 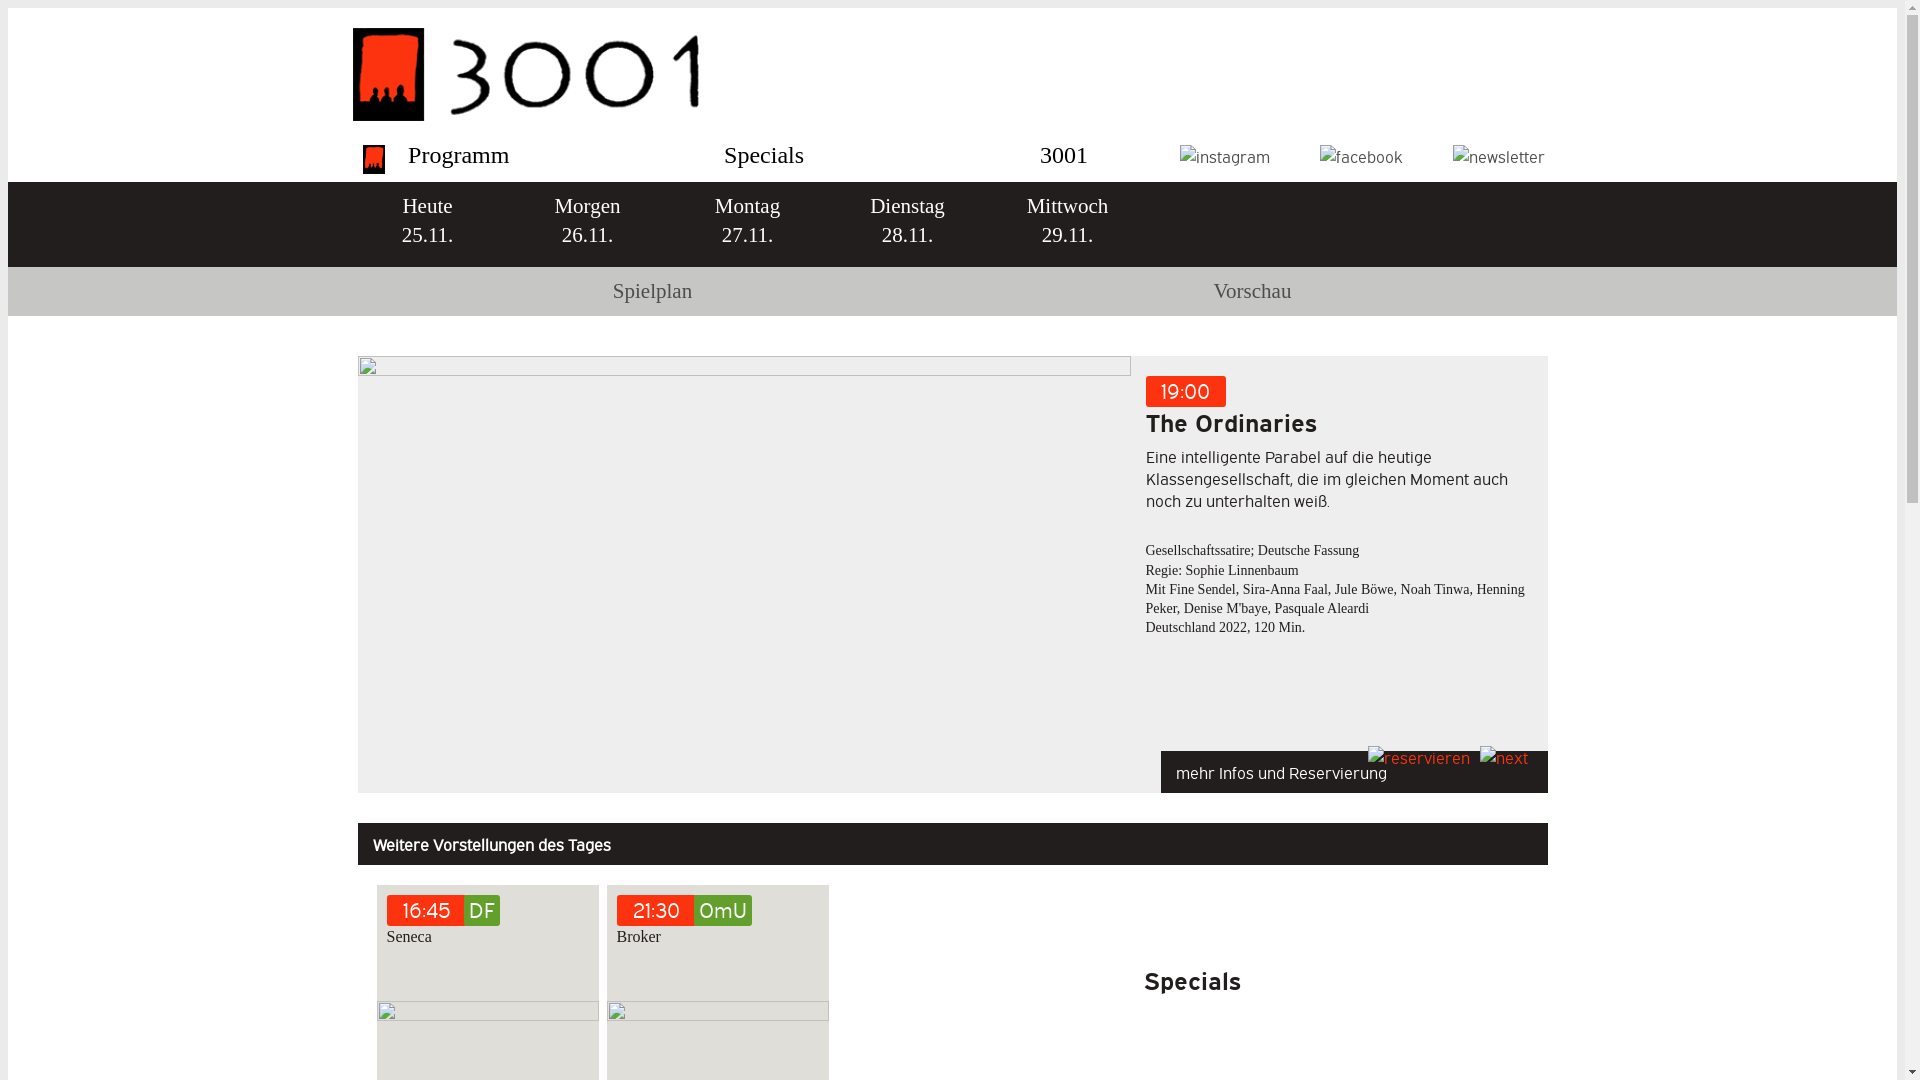 What do you see at coordinates (587, 224) in the screenshot?
I see `Morgen
26.11.` at bounding box center [587, 224].